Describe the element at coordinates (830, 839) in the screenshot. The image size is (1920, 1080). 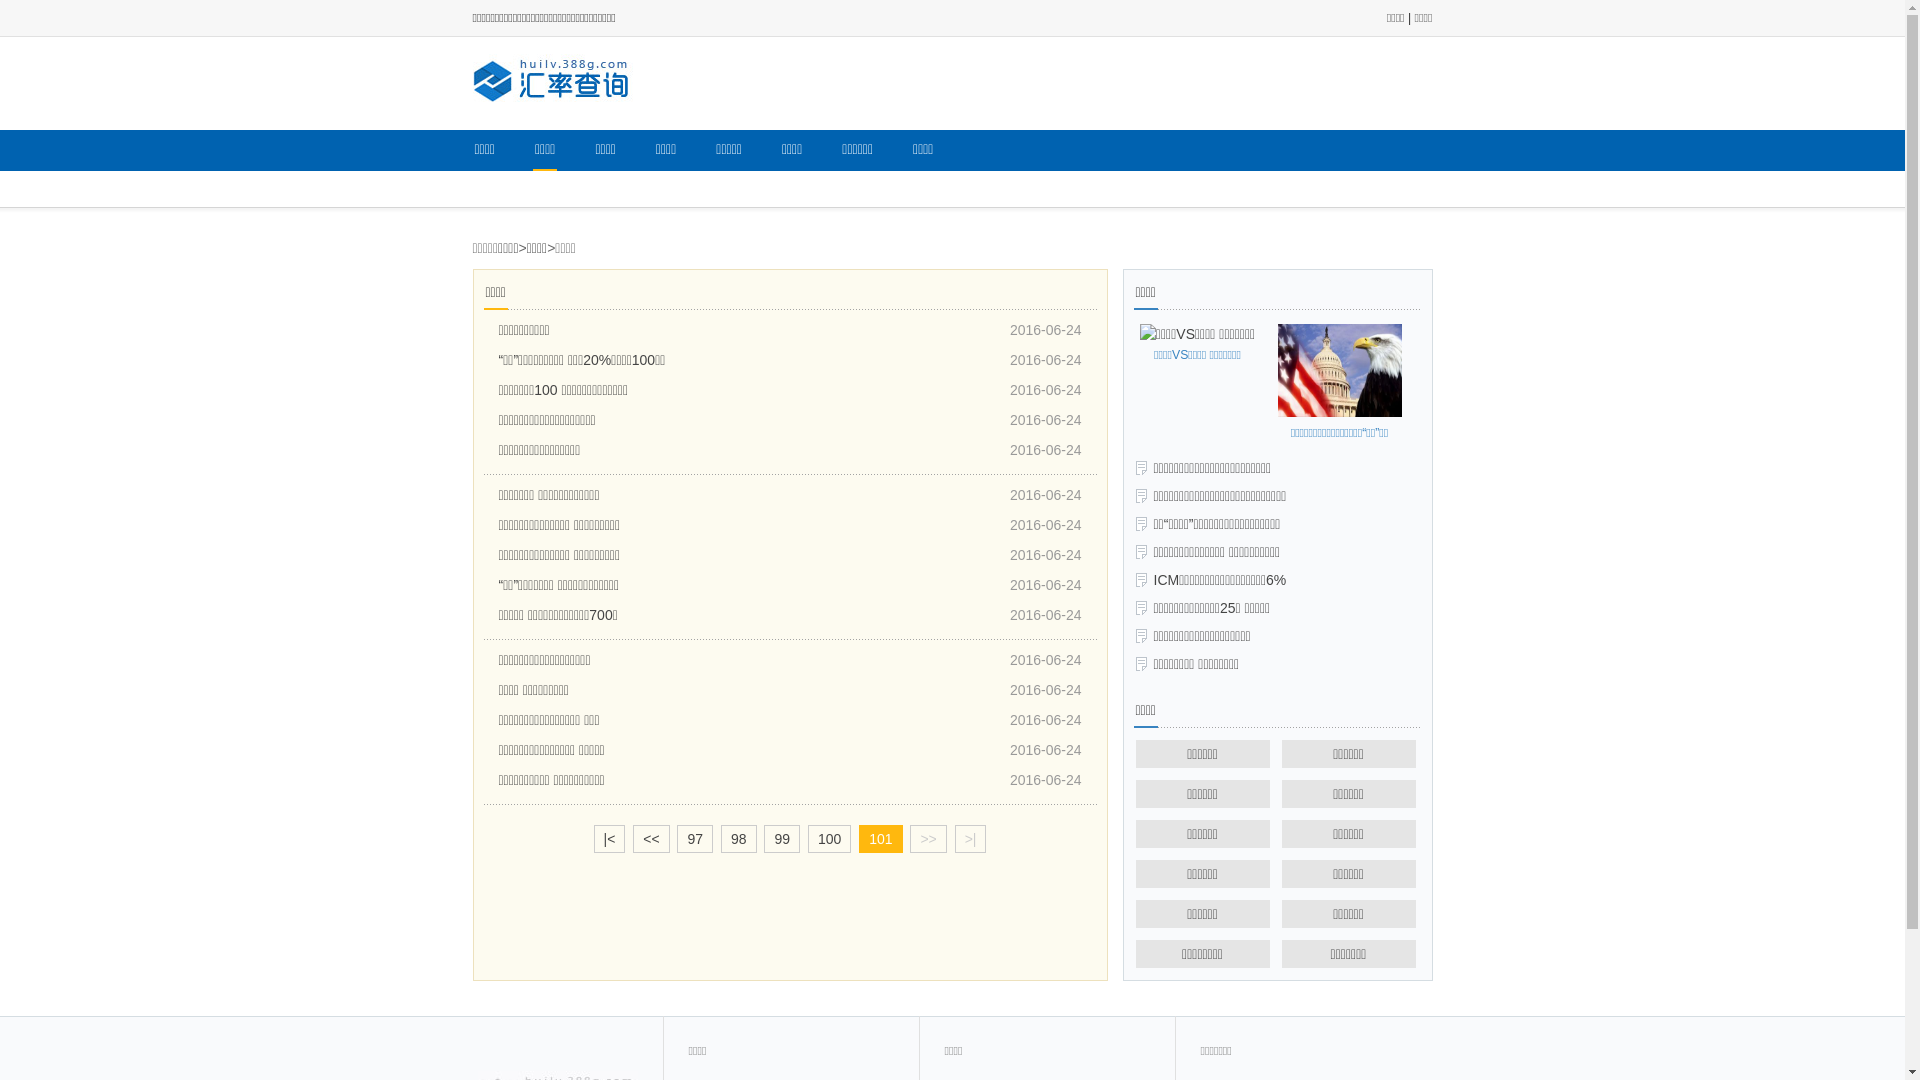
I see `100` at that location.